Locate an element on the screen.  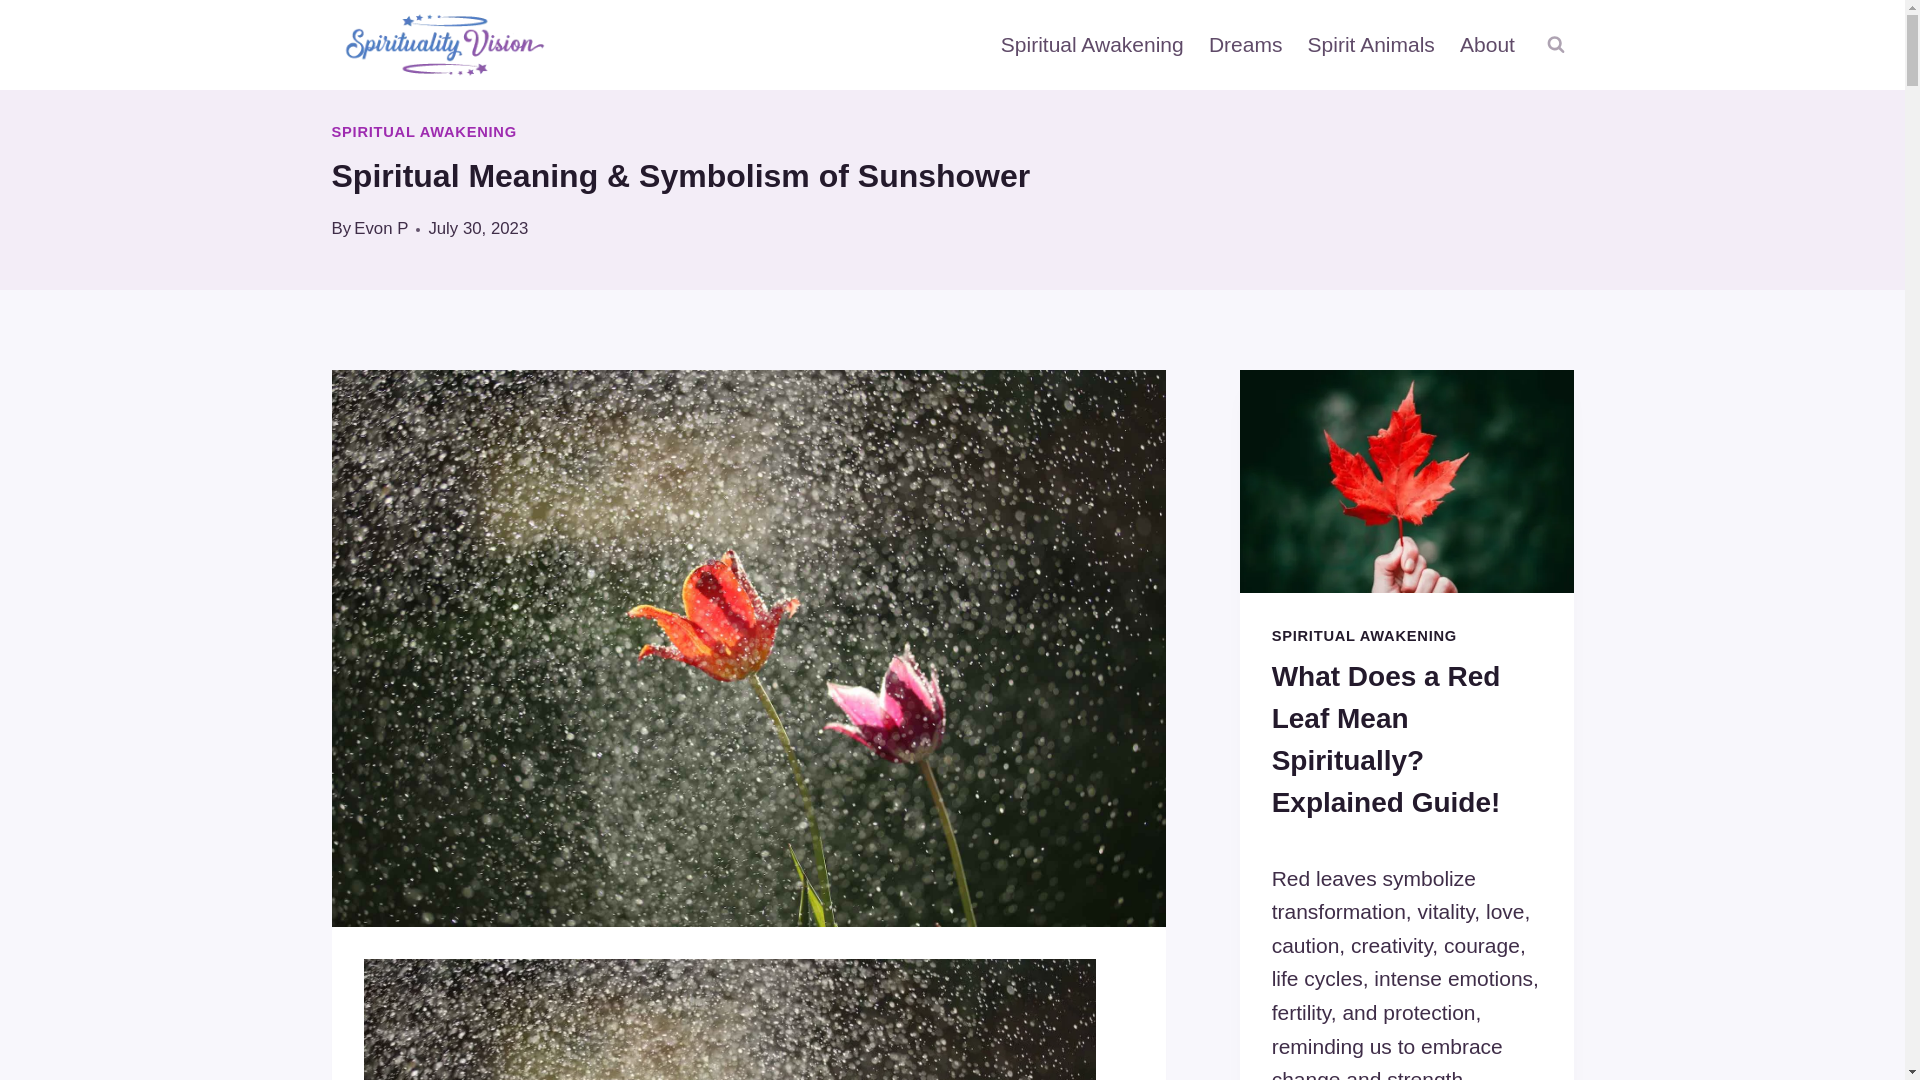
Spiritual Awakening is located at coordinates (1092, 45).